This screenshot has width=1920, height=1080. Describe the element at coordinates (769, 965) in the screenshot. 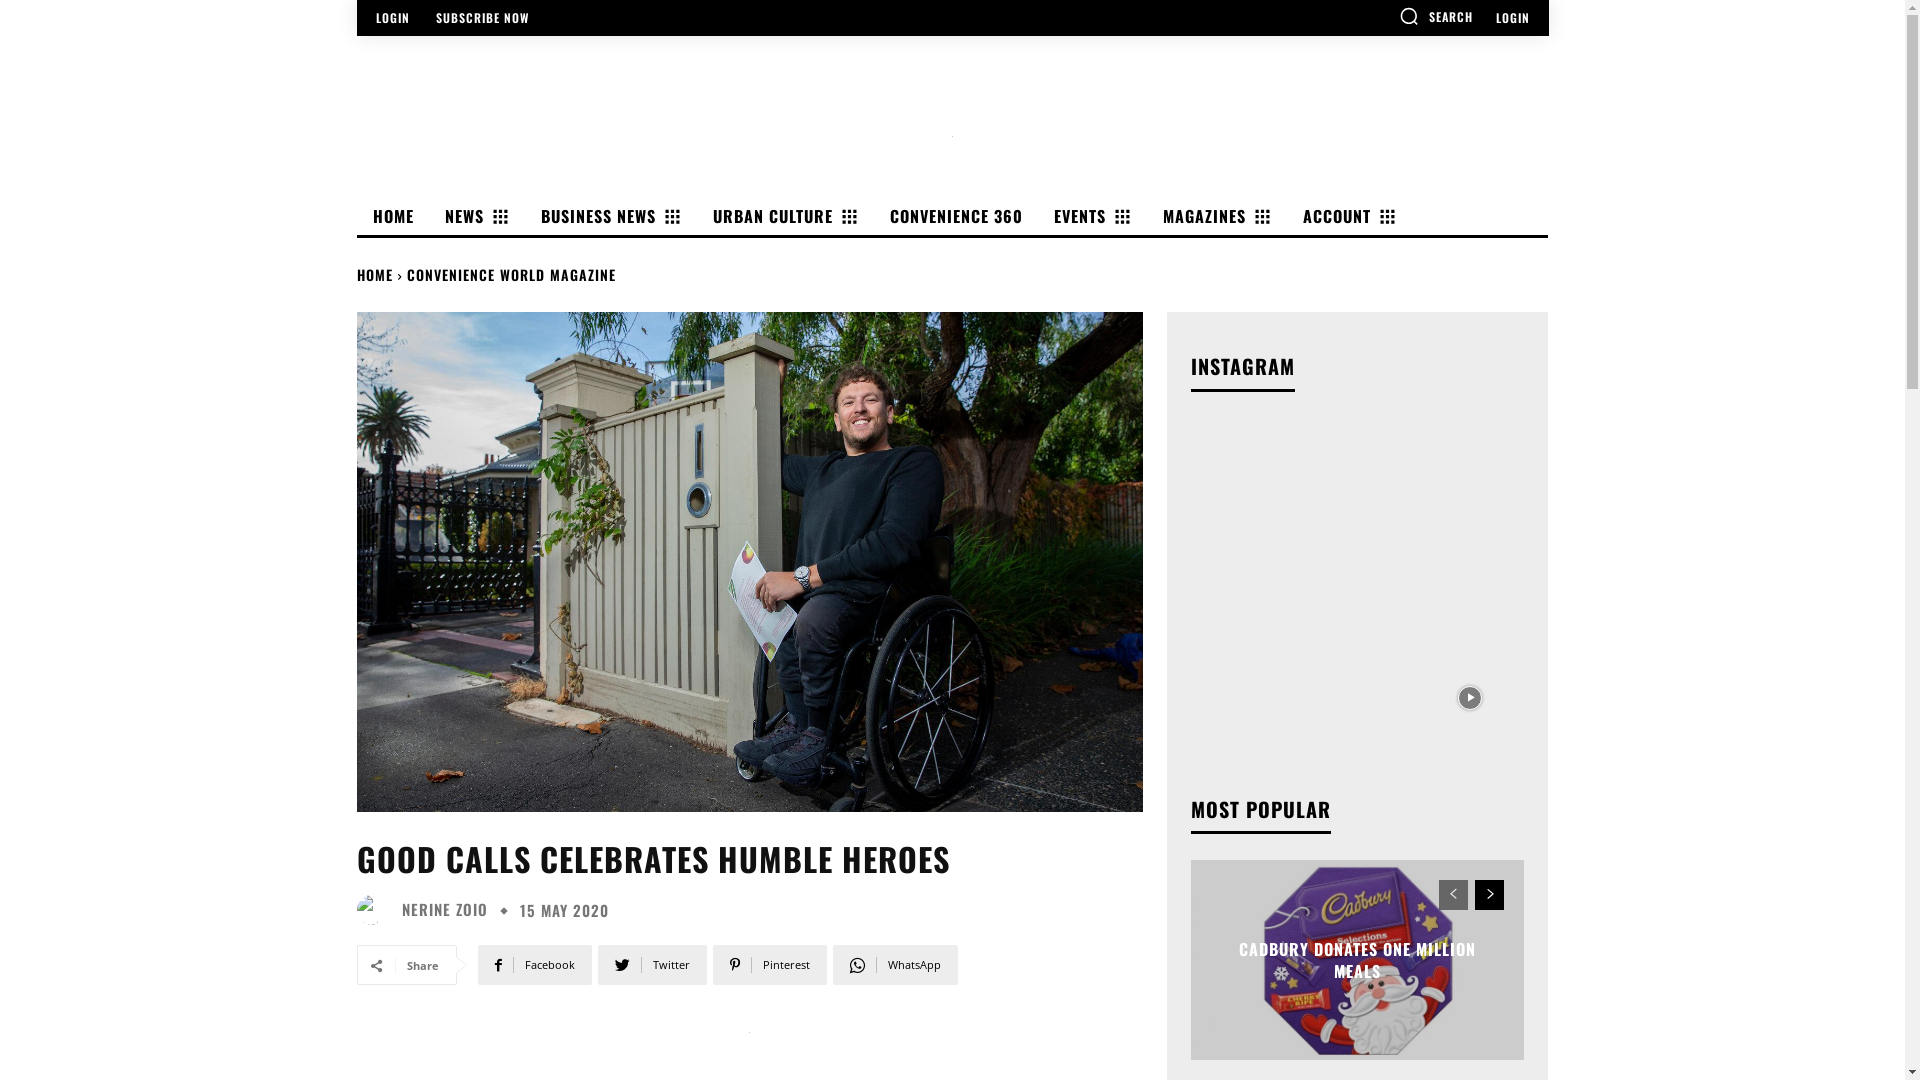

I see `Pinterest` at that location.